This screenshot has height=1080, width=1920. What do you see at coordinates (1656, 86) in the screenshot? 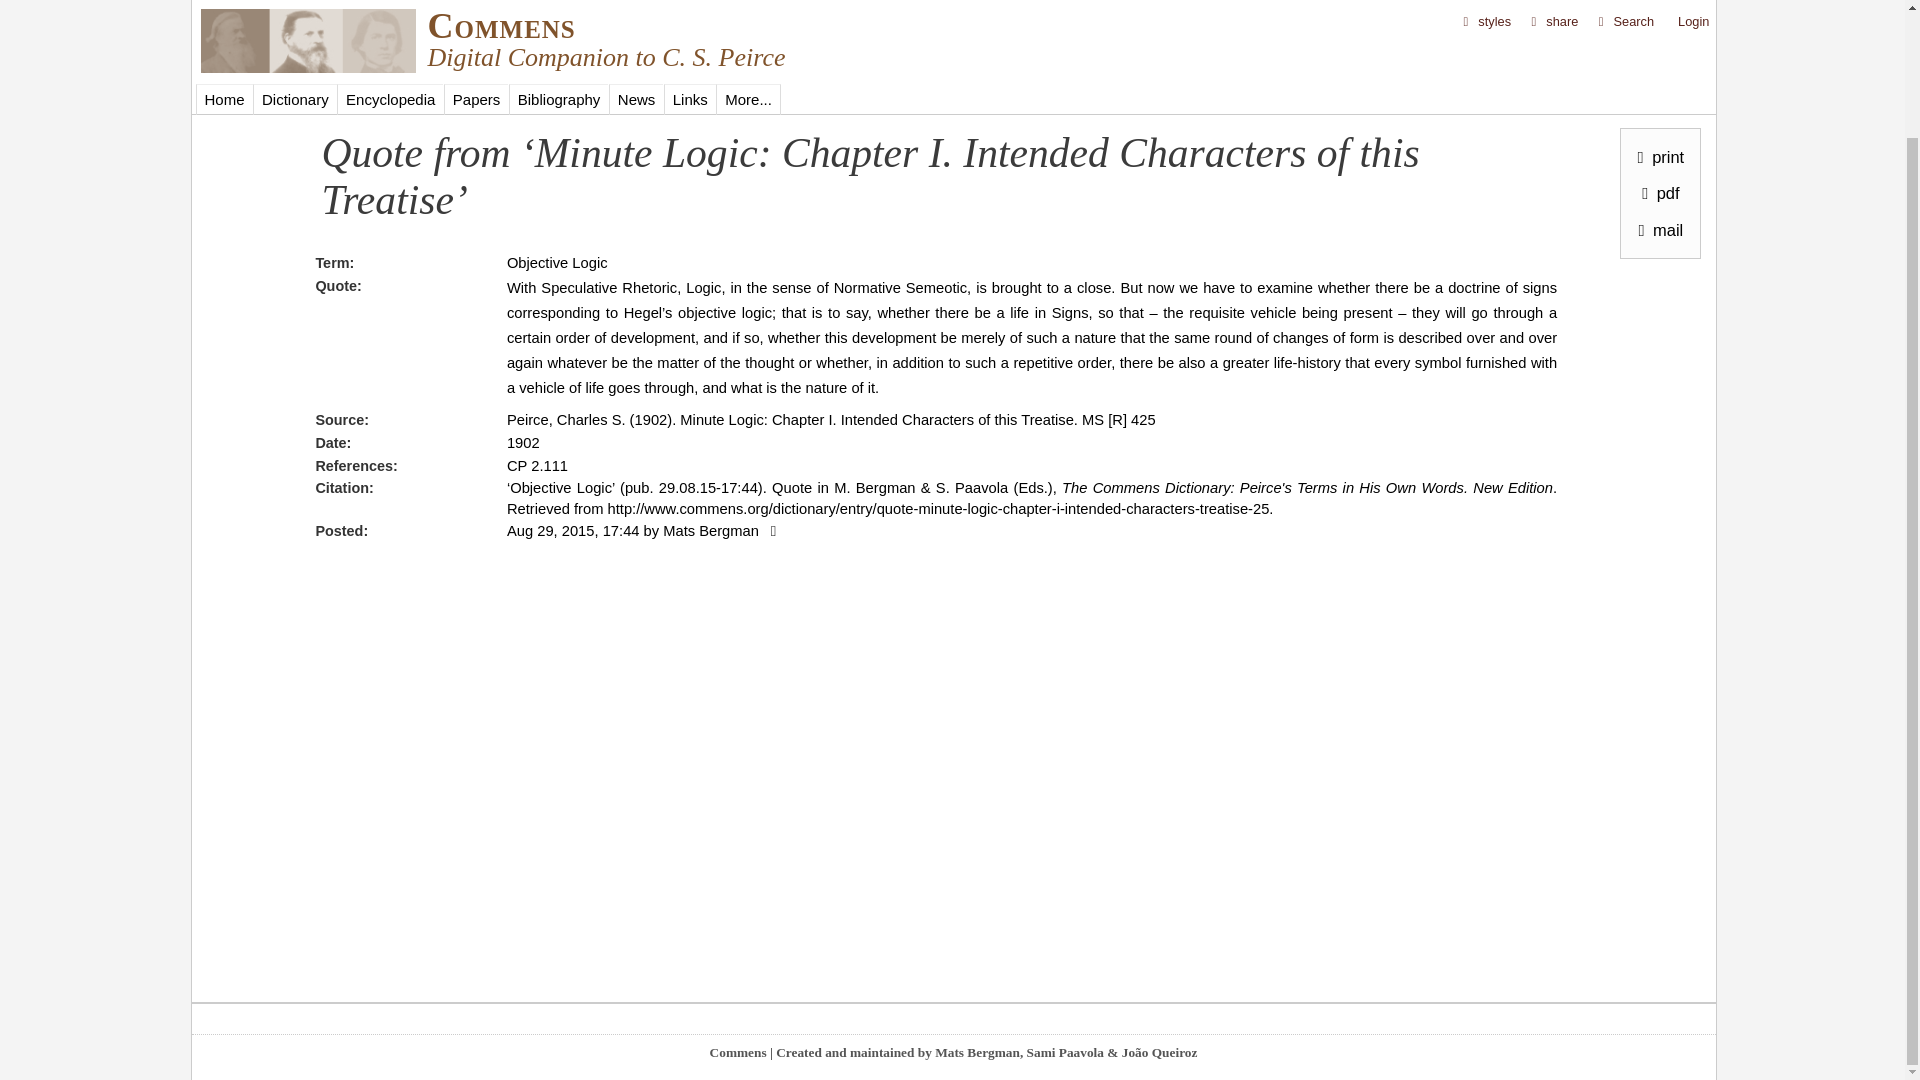
I see `mail` at bounding box center [1656, 86].